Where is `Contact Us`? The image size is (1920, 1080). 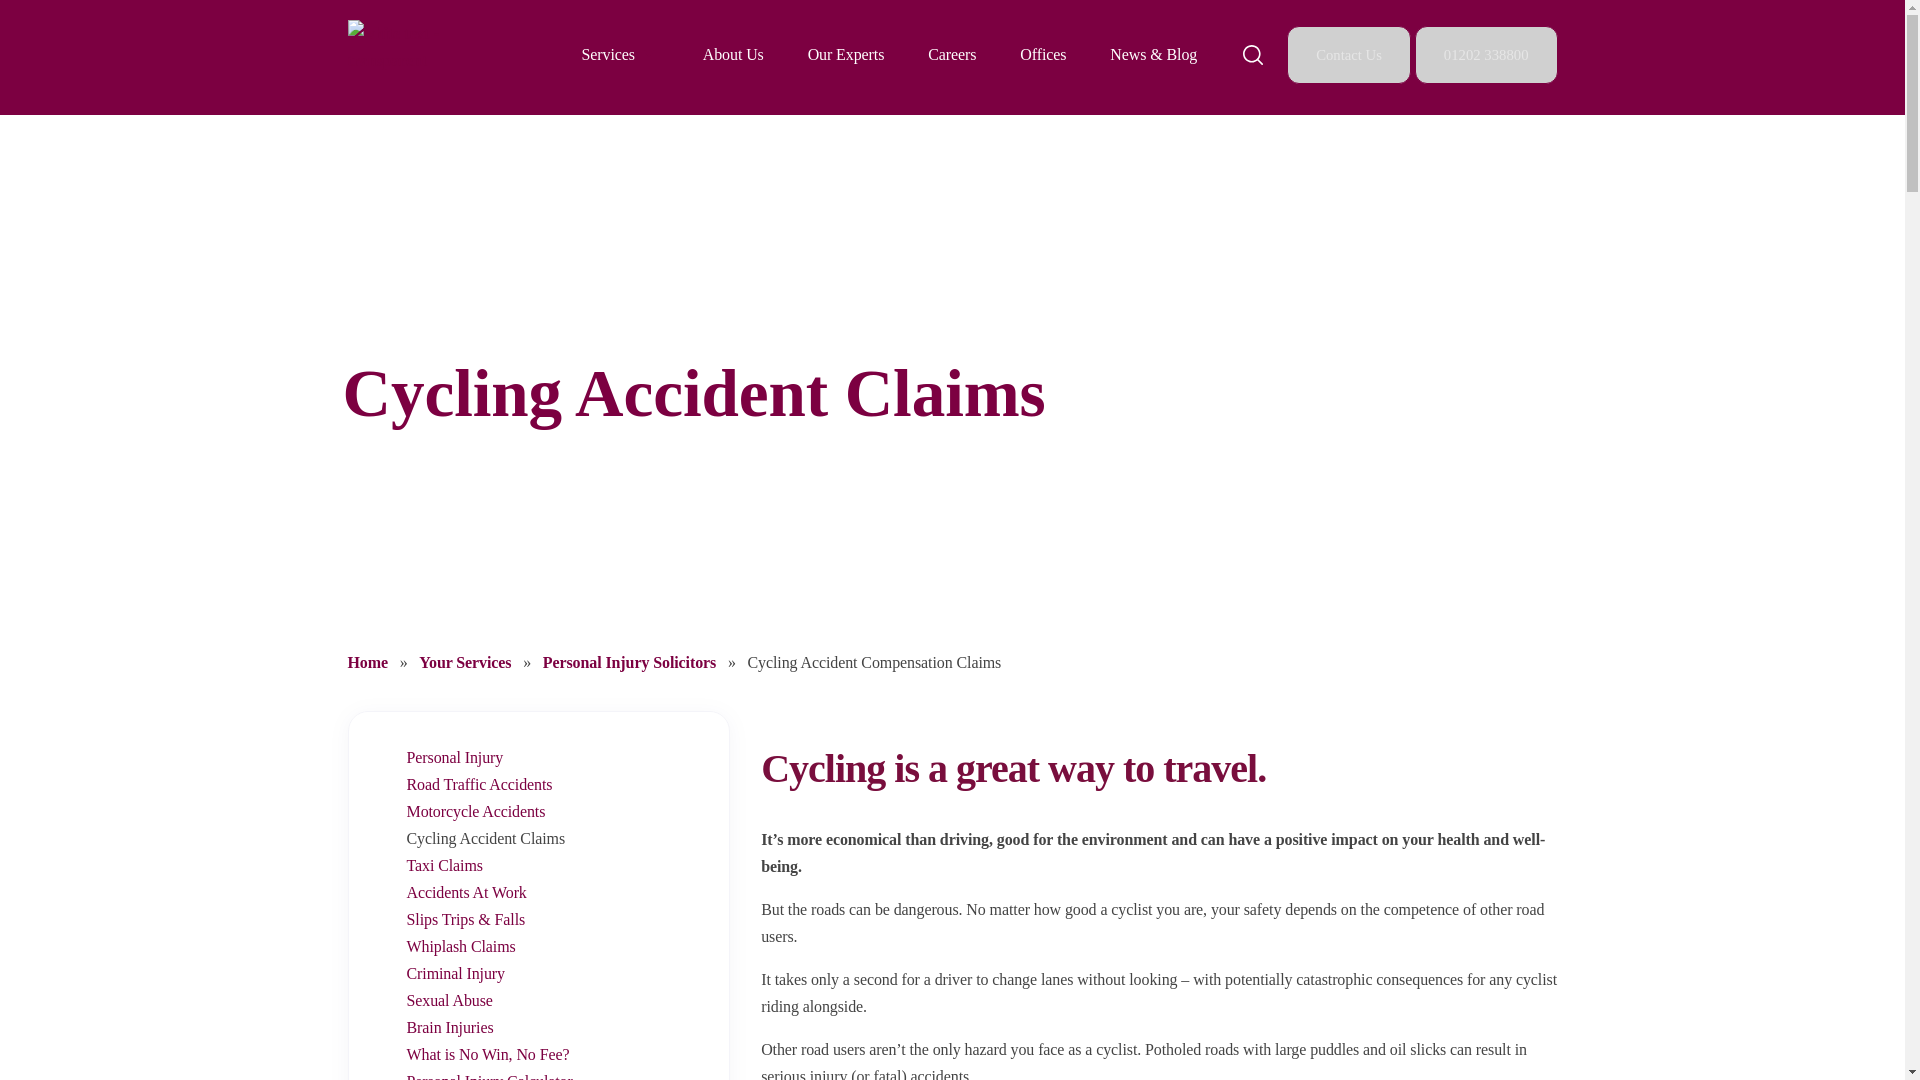 Contact Us is located at coordinates (1348, 54).